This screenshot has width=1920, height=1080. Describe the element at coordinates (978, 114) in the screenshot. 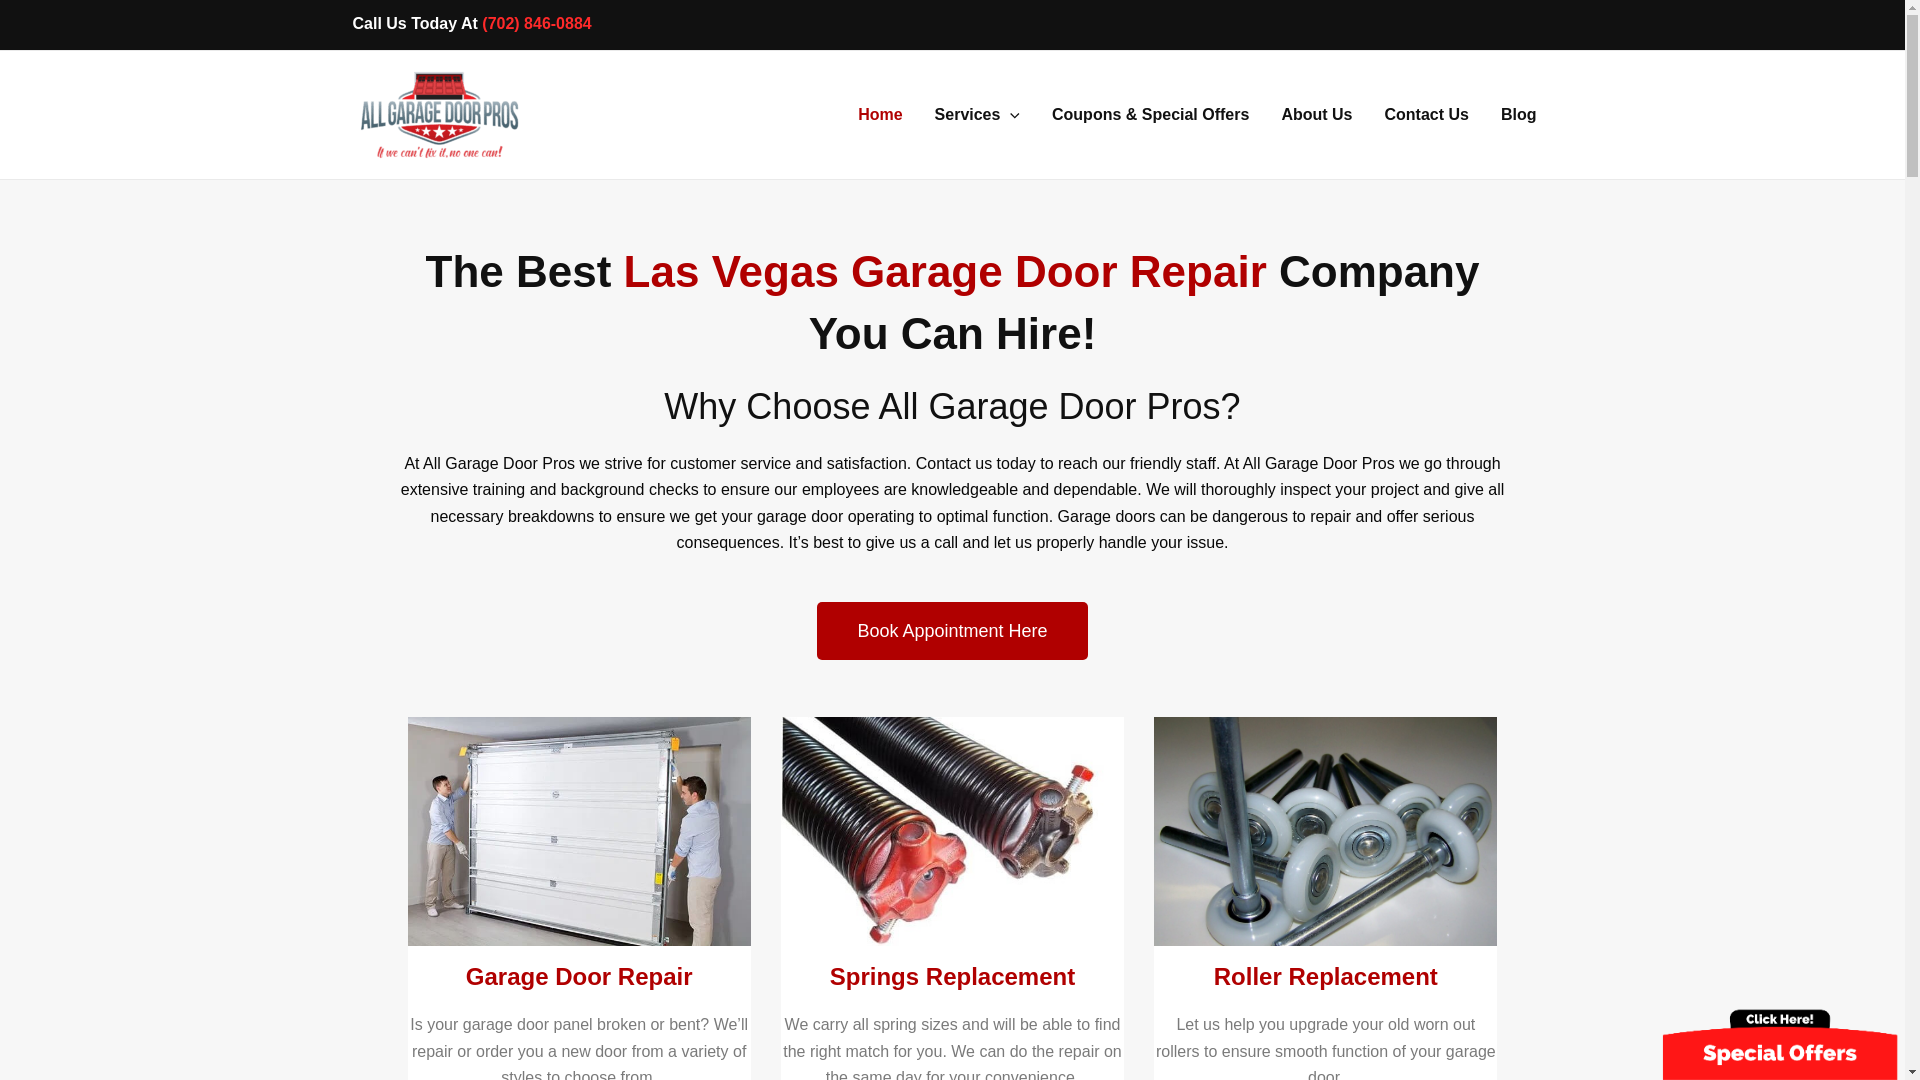

I see `Services` at that location.